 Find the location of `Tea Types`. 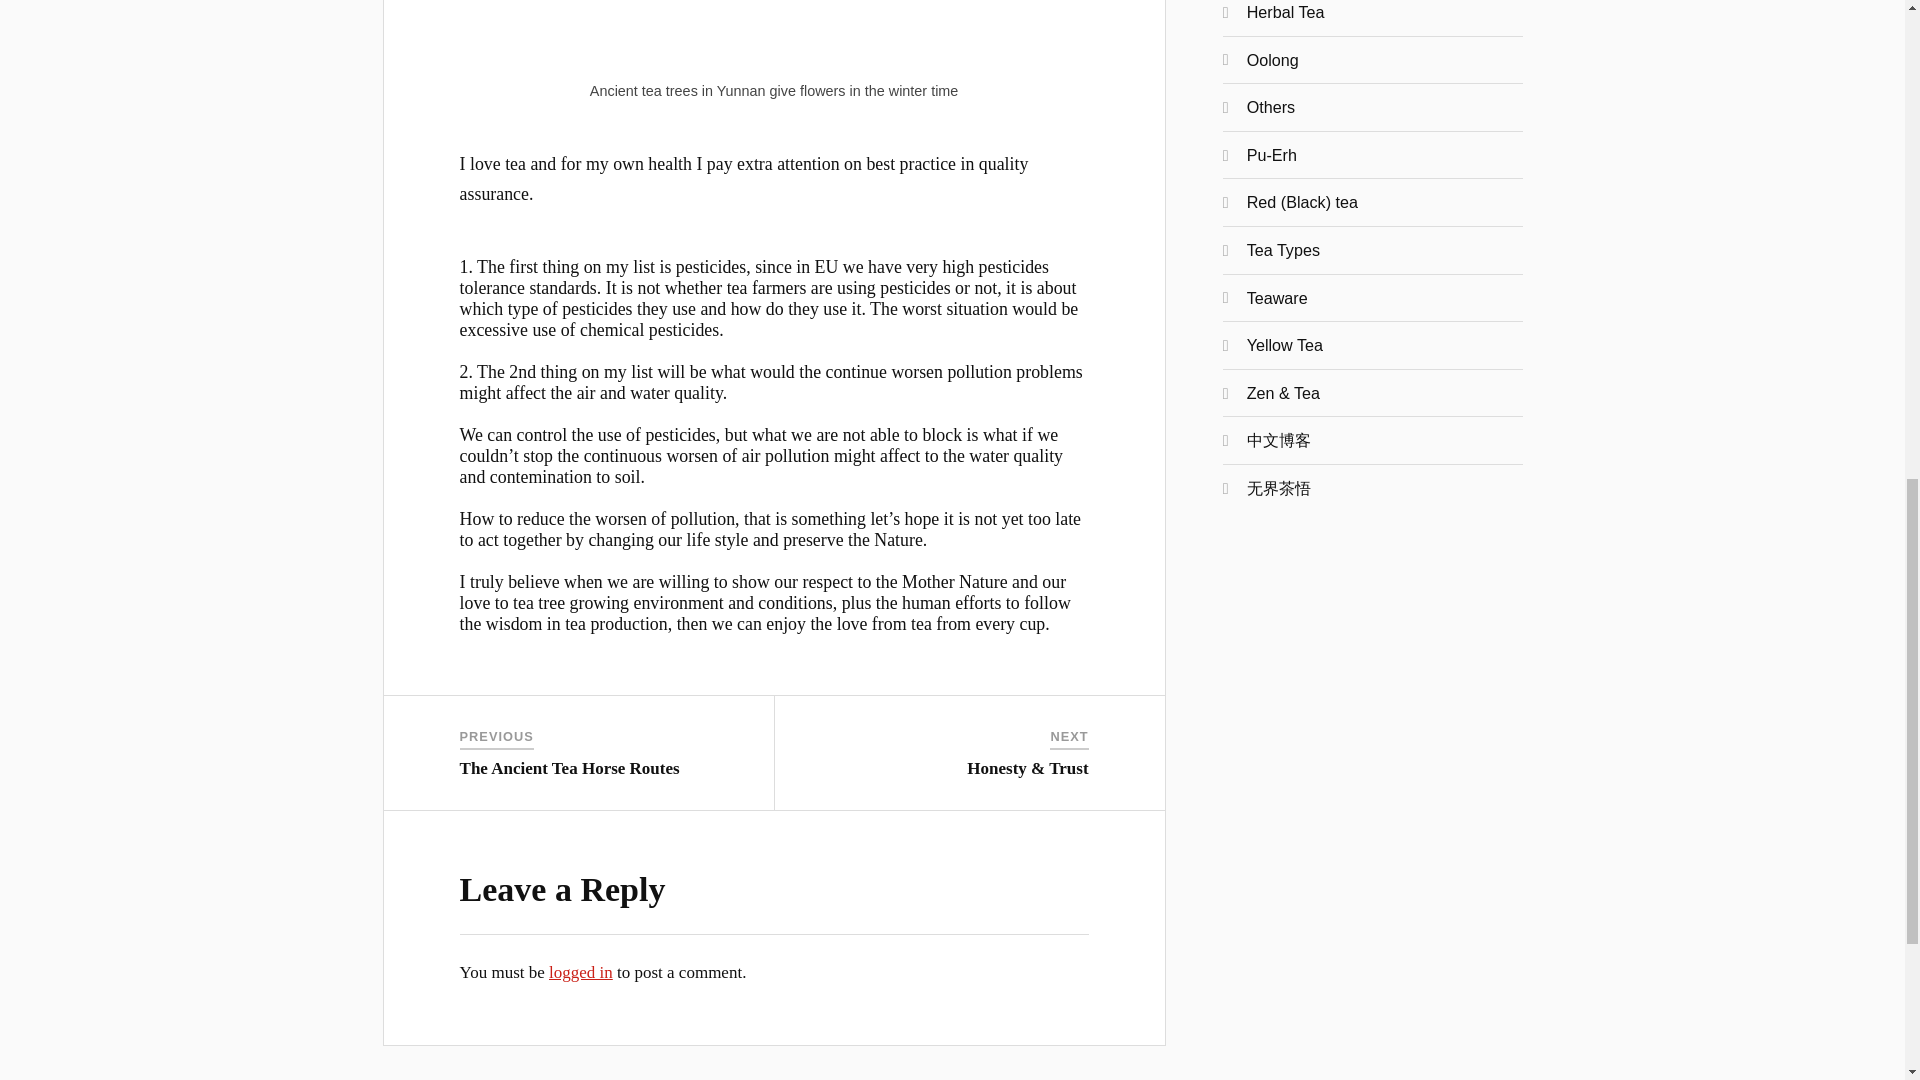

Tea Types is located at coordinates (1283, 250).